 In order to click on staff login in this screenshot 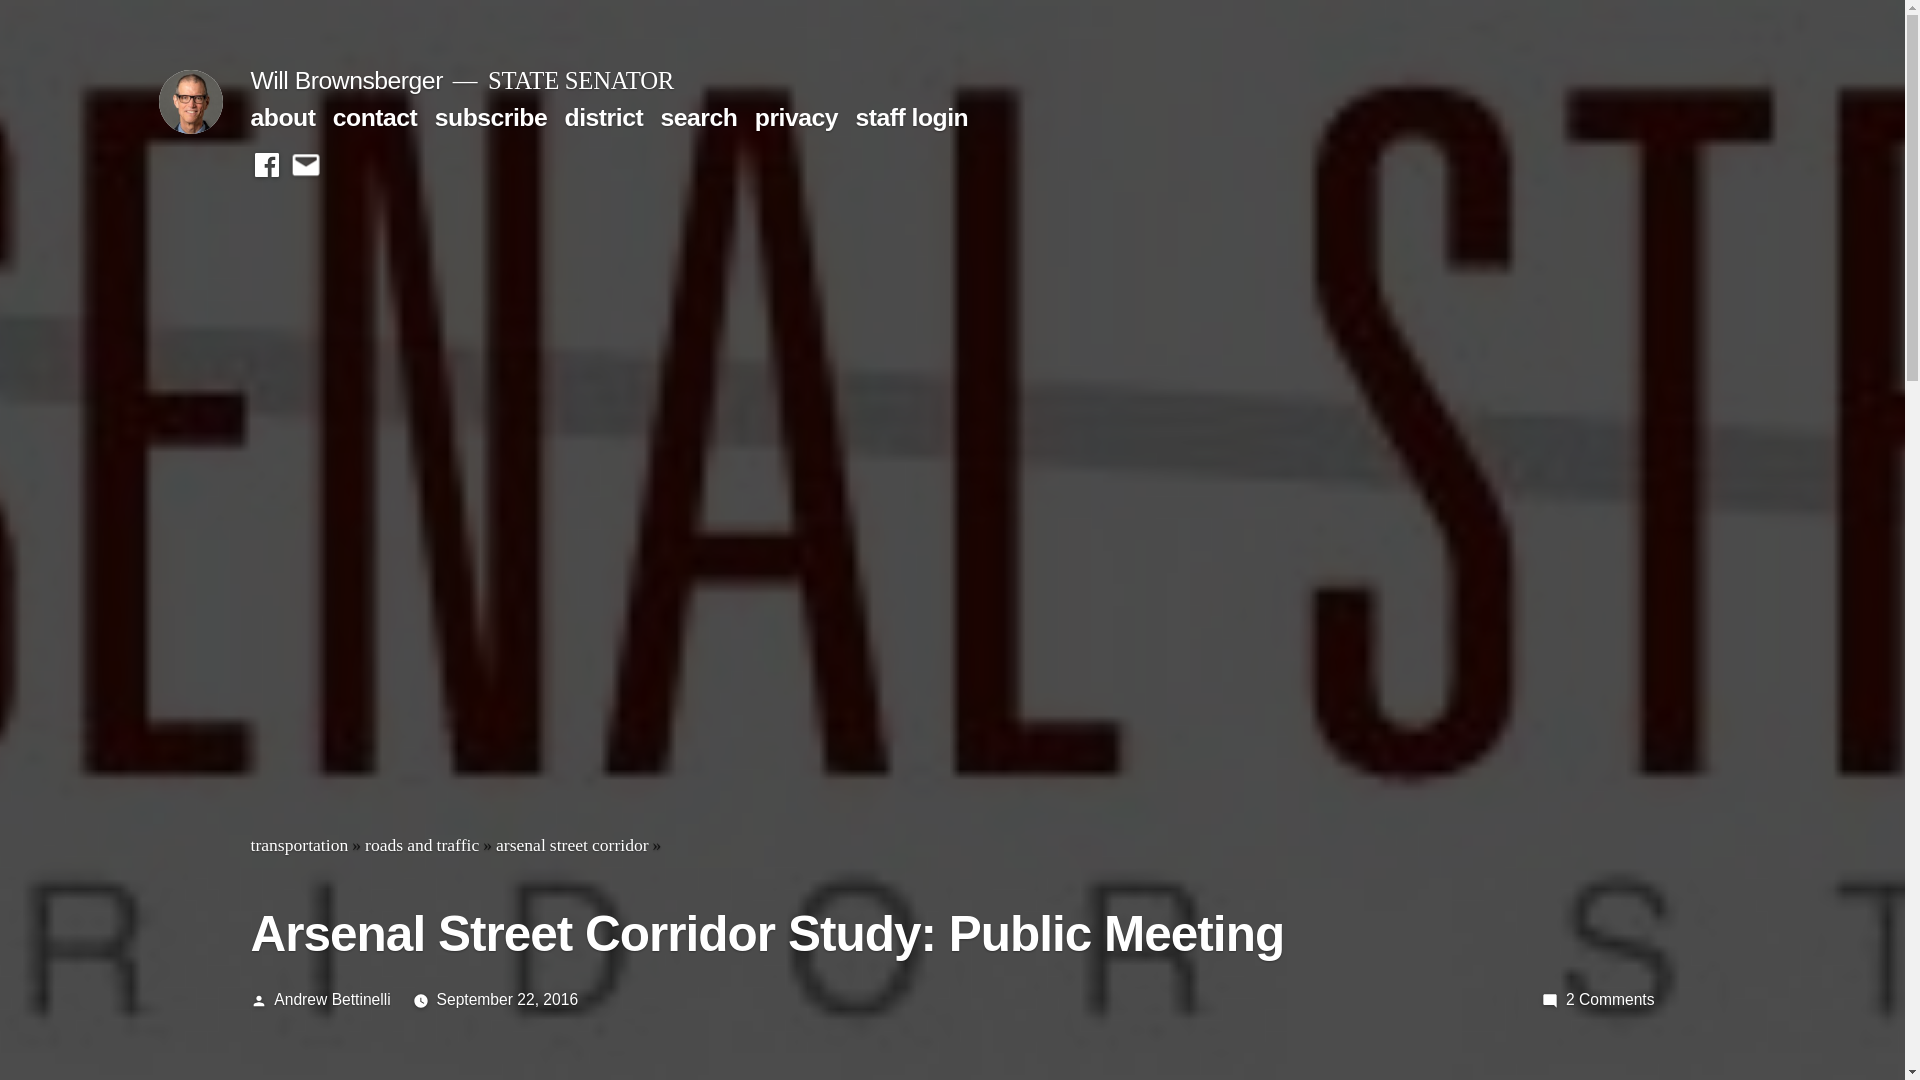, I will do `click(910, 116)`.